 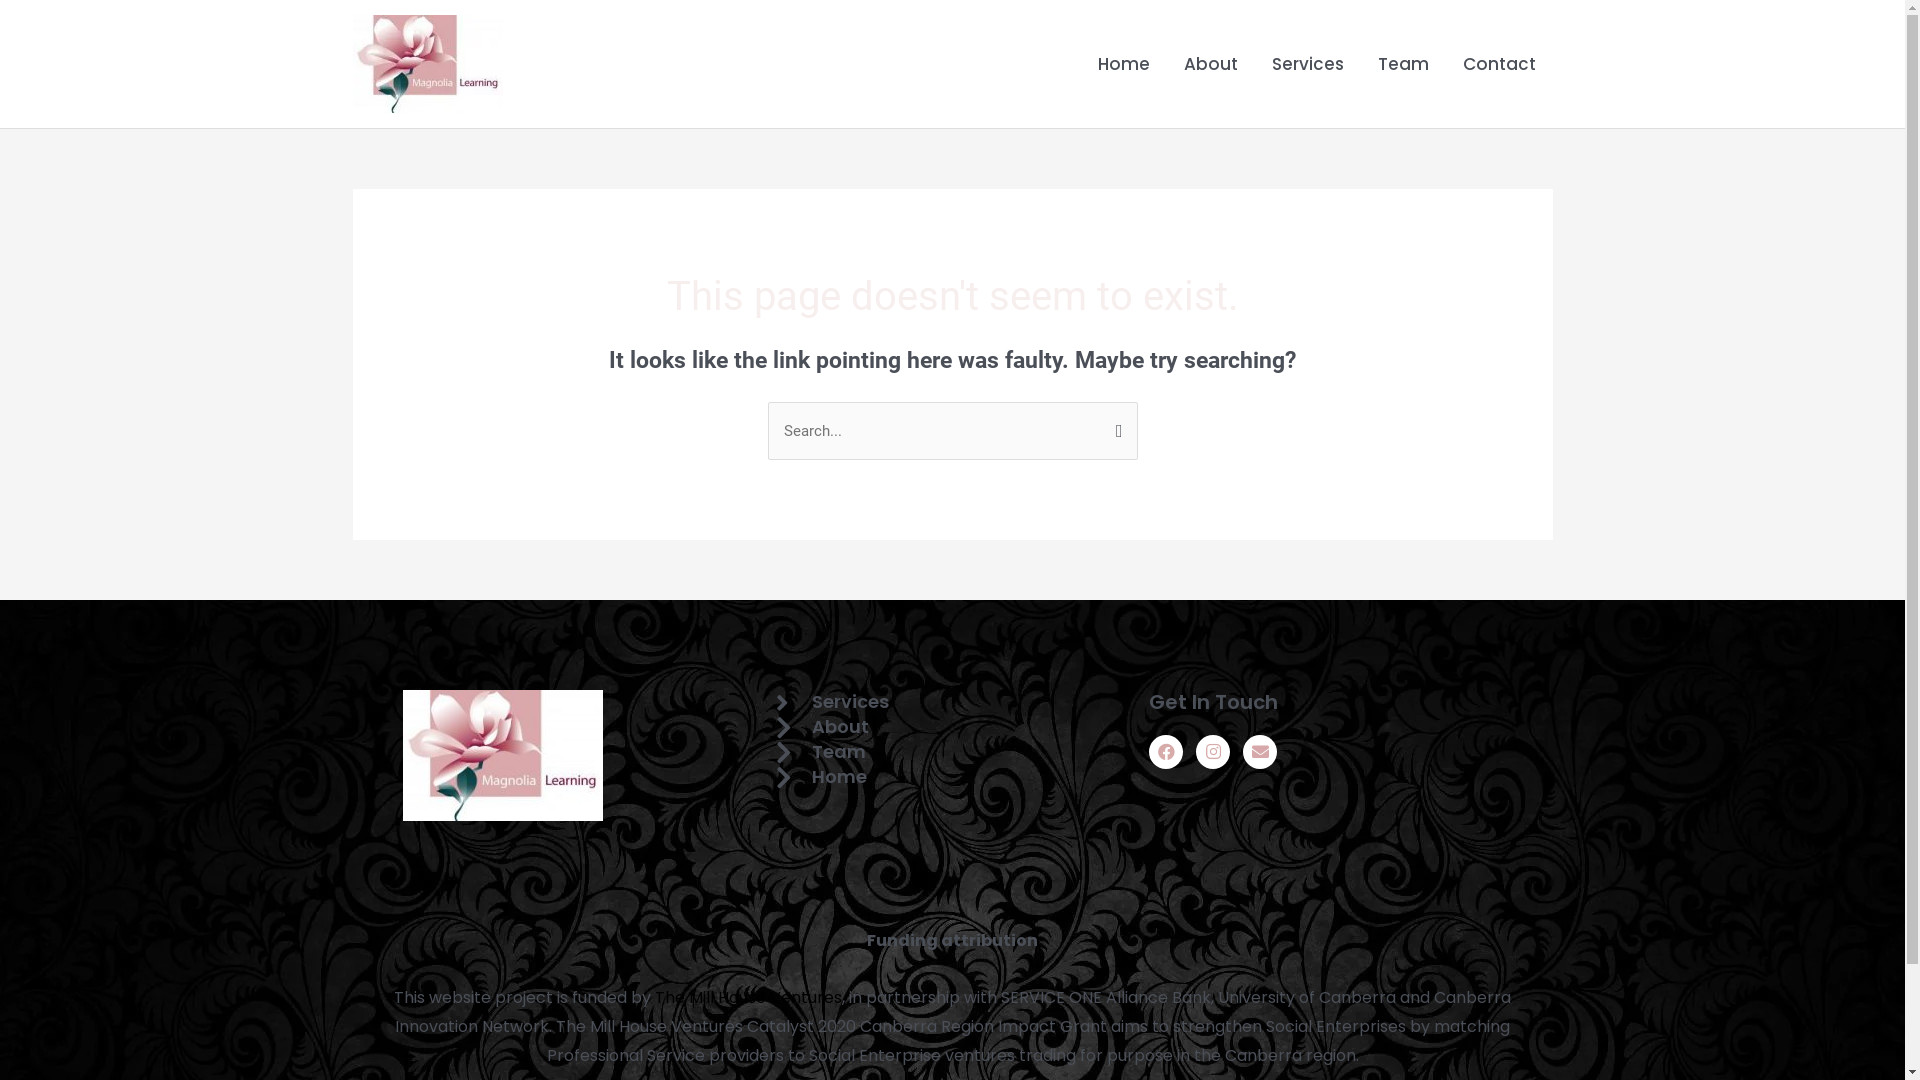 I want to click on Team, so click(x=821, y=752).